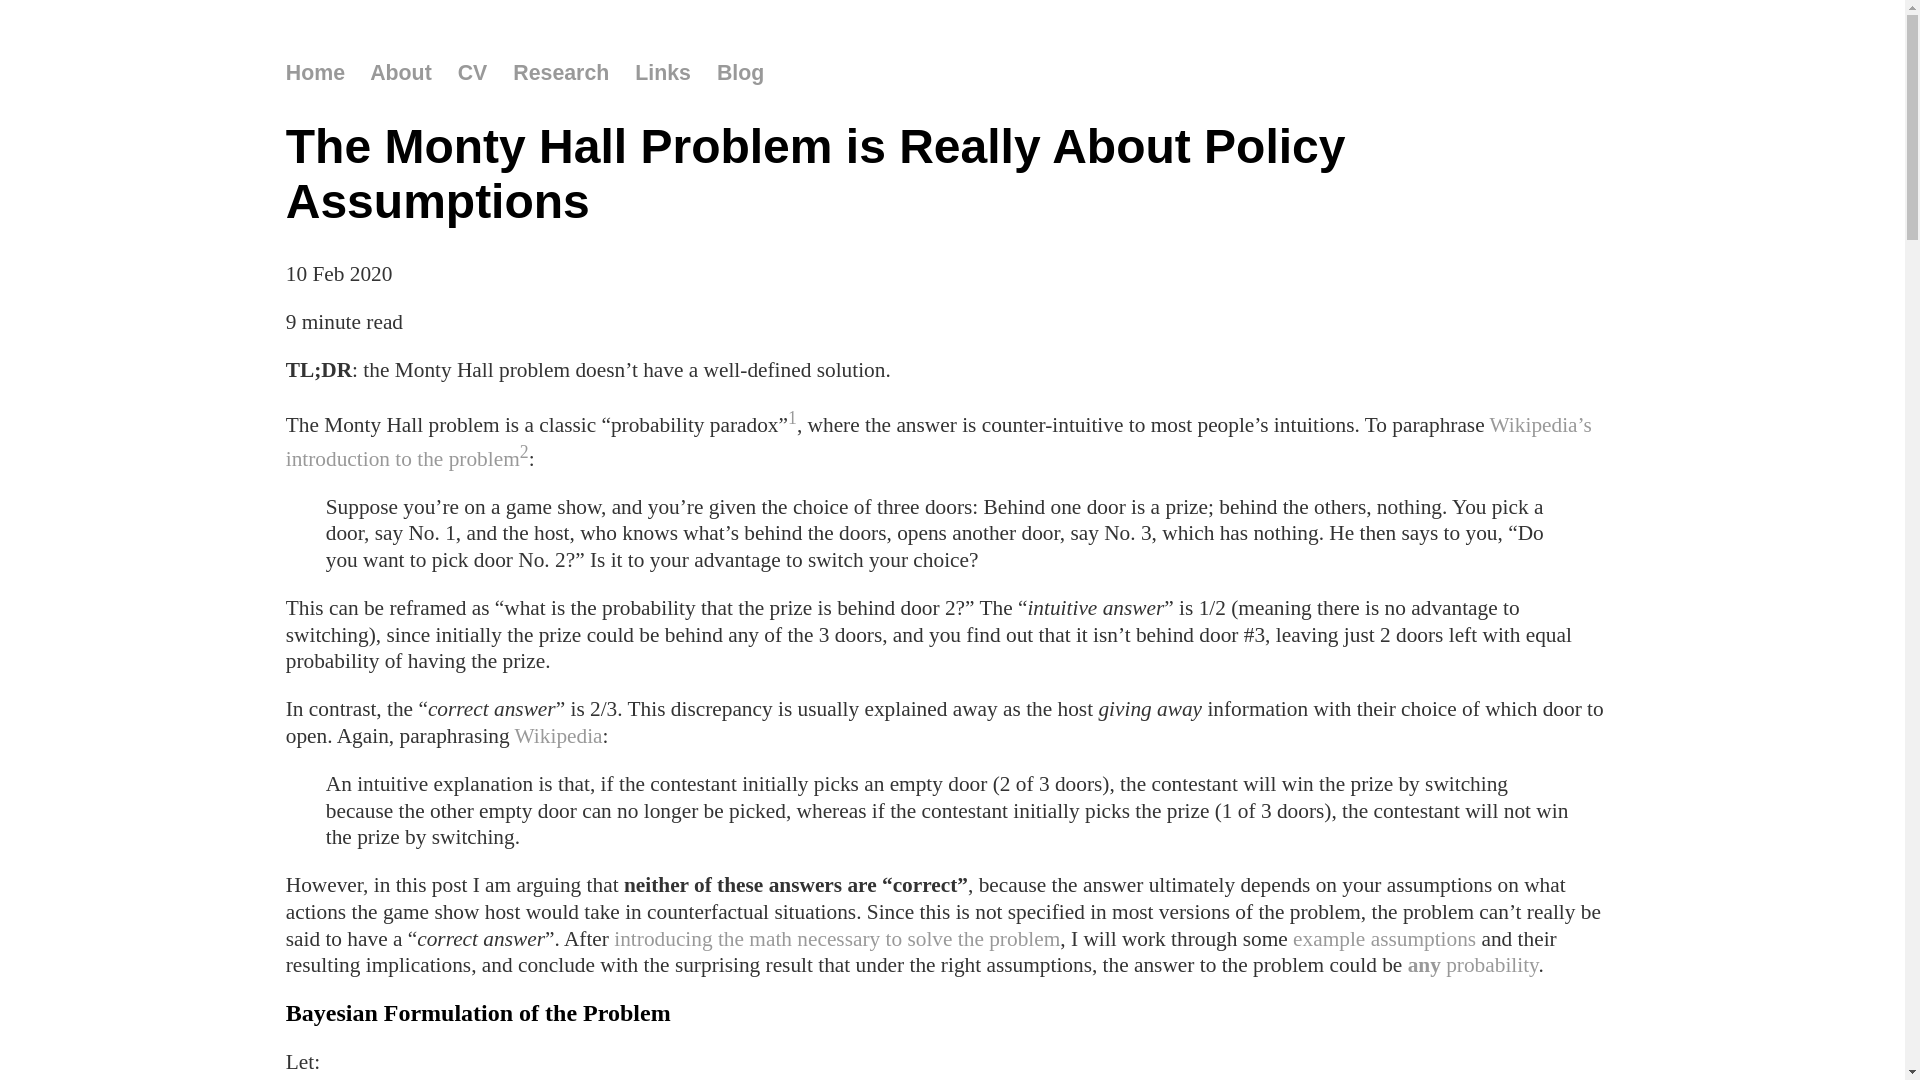  What do you see at coordinates (792, 418) in the screenshot?
I see `1` at bounding box center [792, 418].